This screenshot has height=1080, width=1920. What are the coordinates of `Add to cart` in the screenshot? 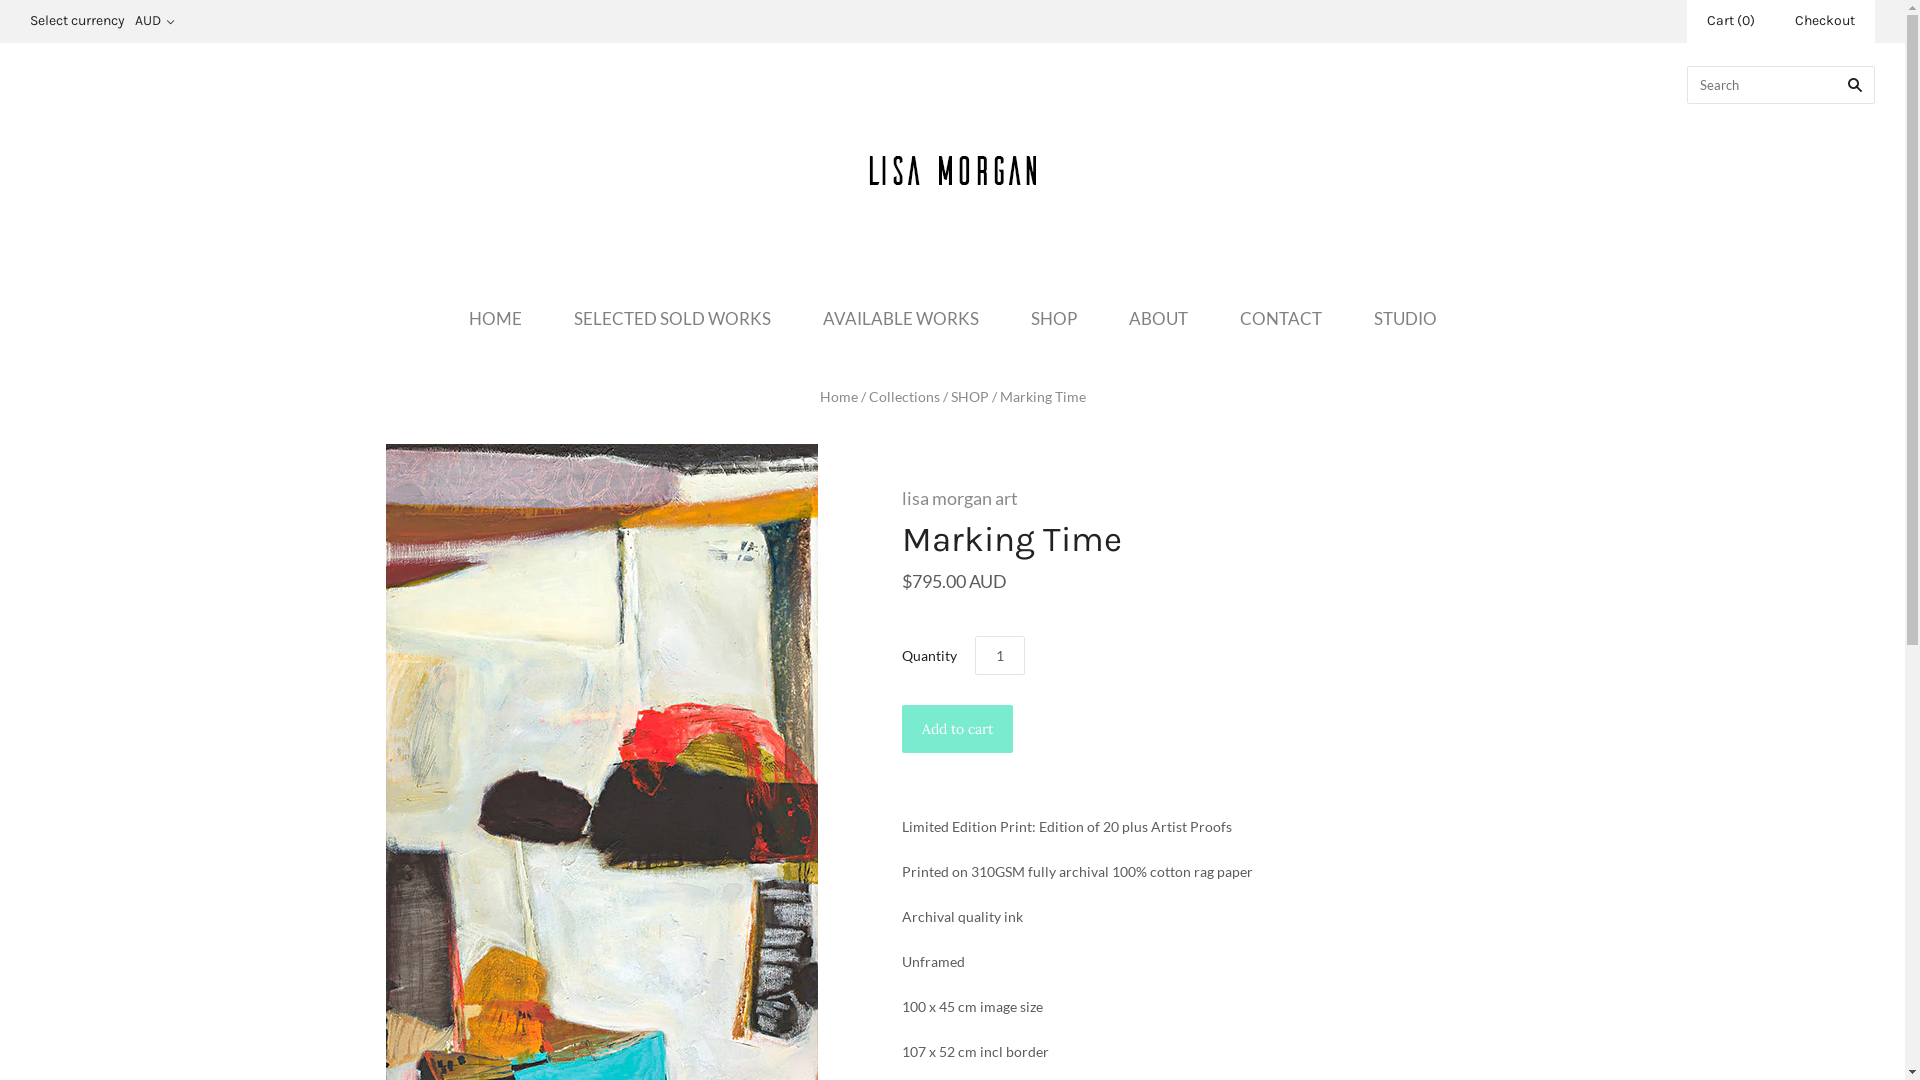 It's located at (958, 729).